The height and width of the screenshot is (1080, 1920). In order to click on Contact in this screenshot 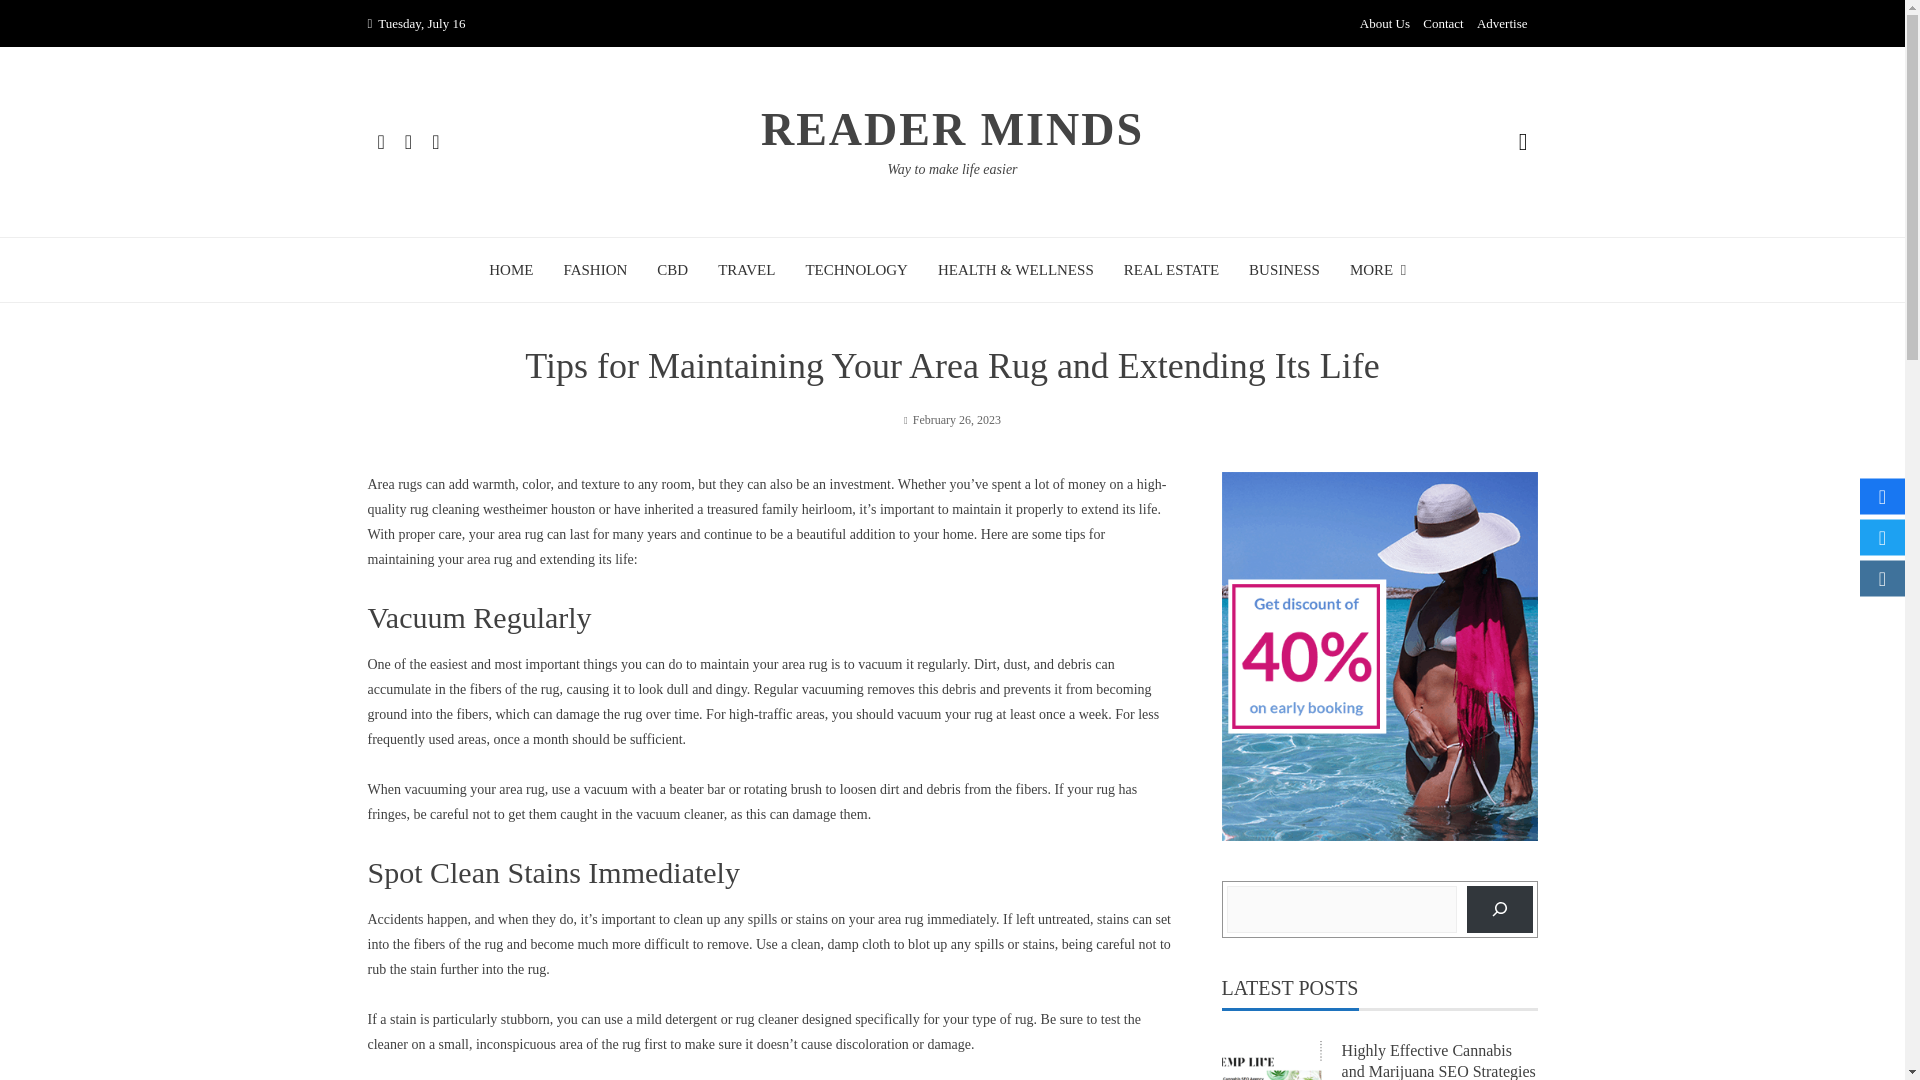, I will do `click(1442, 24)`.